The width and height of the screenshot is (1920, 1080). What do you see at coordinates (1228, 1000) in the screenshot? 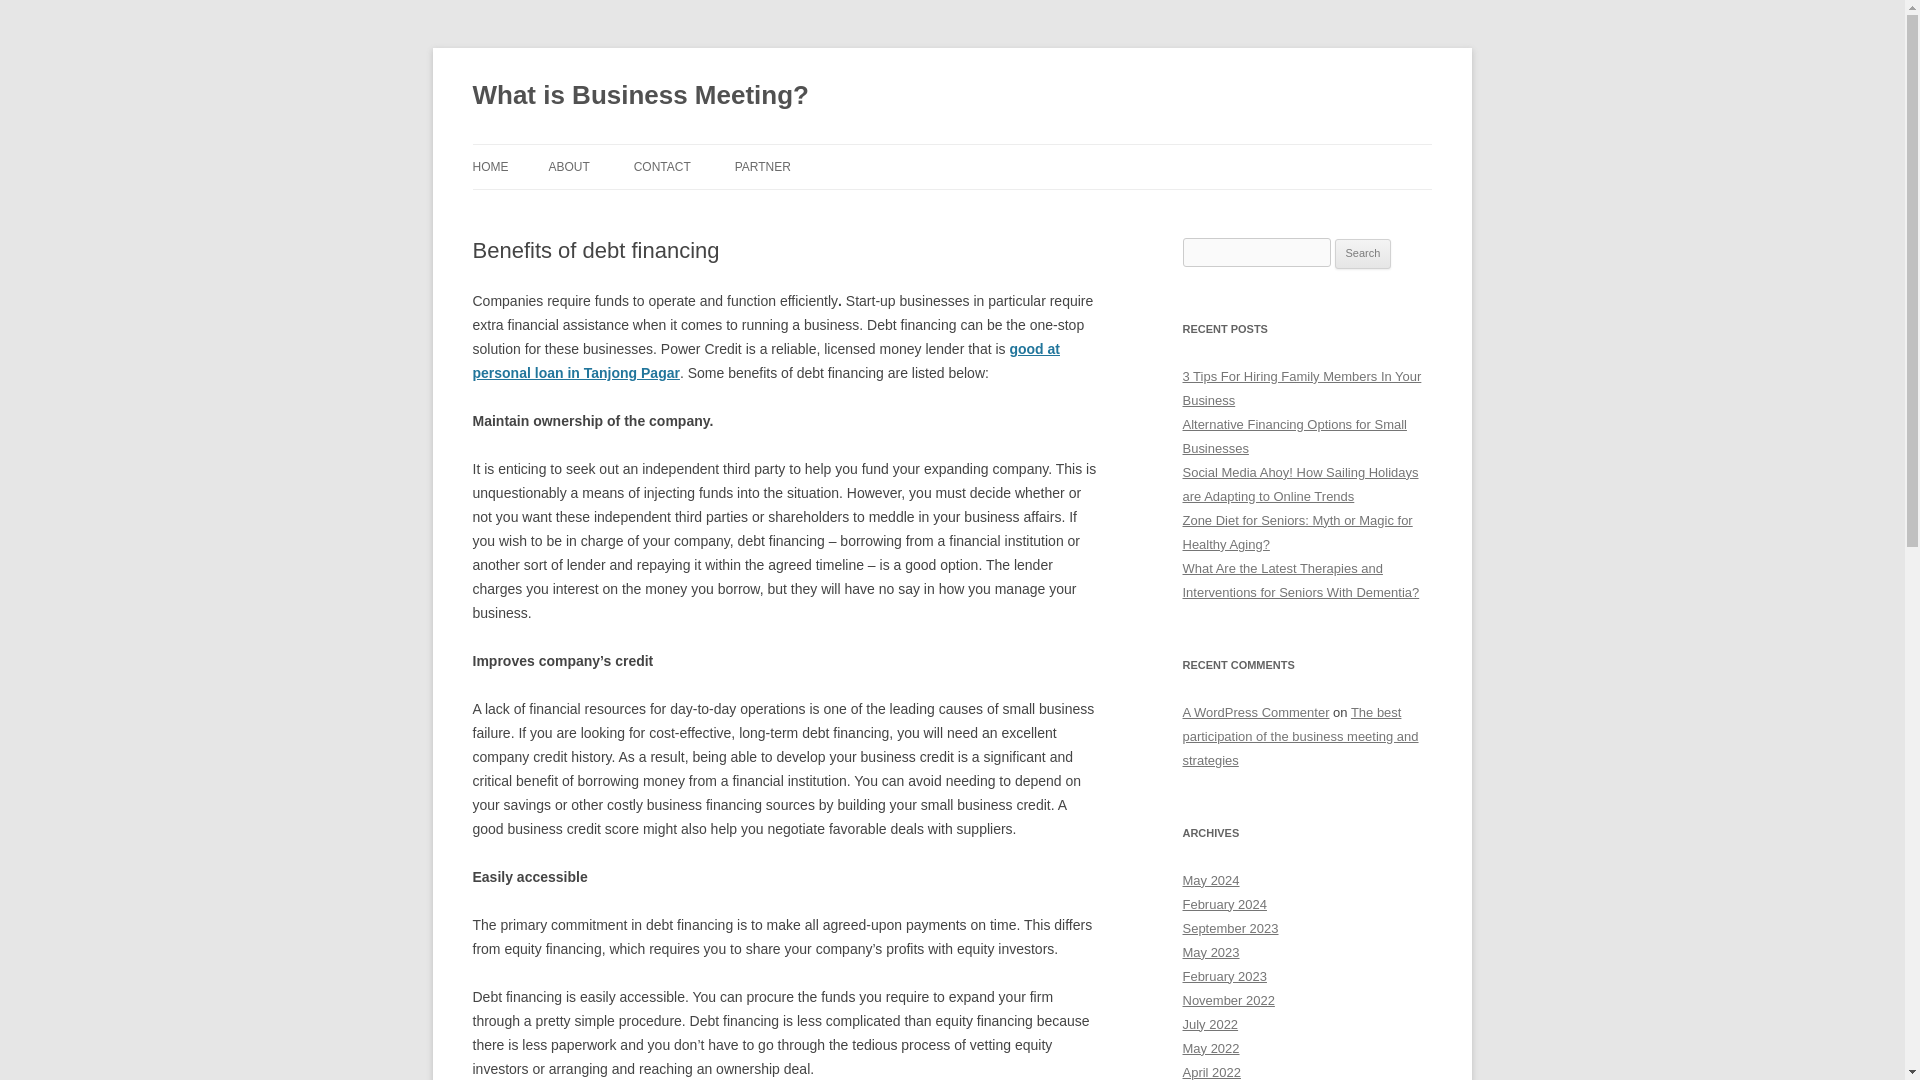
I see `November 2022` at bounding box center [1228, 1000].